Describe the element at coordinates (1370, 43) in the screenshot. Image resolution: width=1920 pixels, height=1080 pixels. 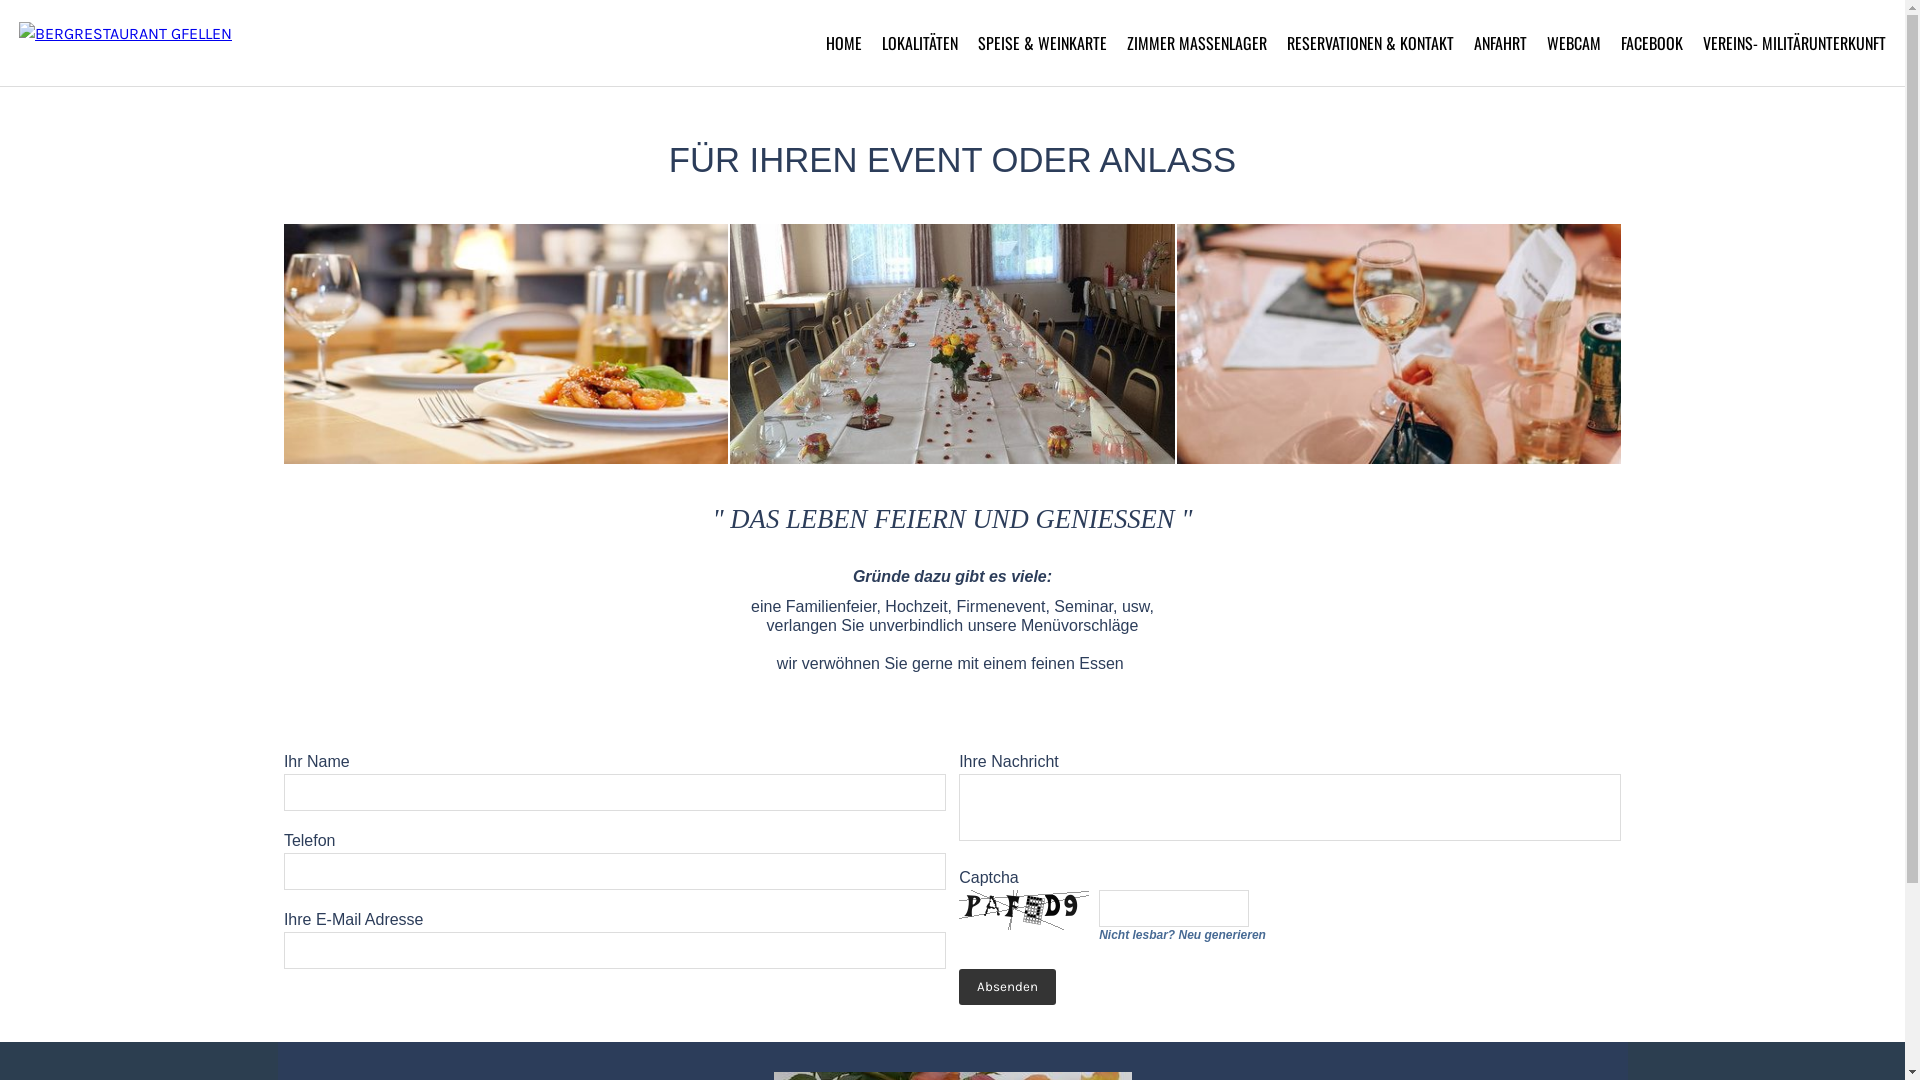
I see `RESERVATIONEN & KONTAKT` at that location.